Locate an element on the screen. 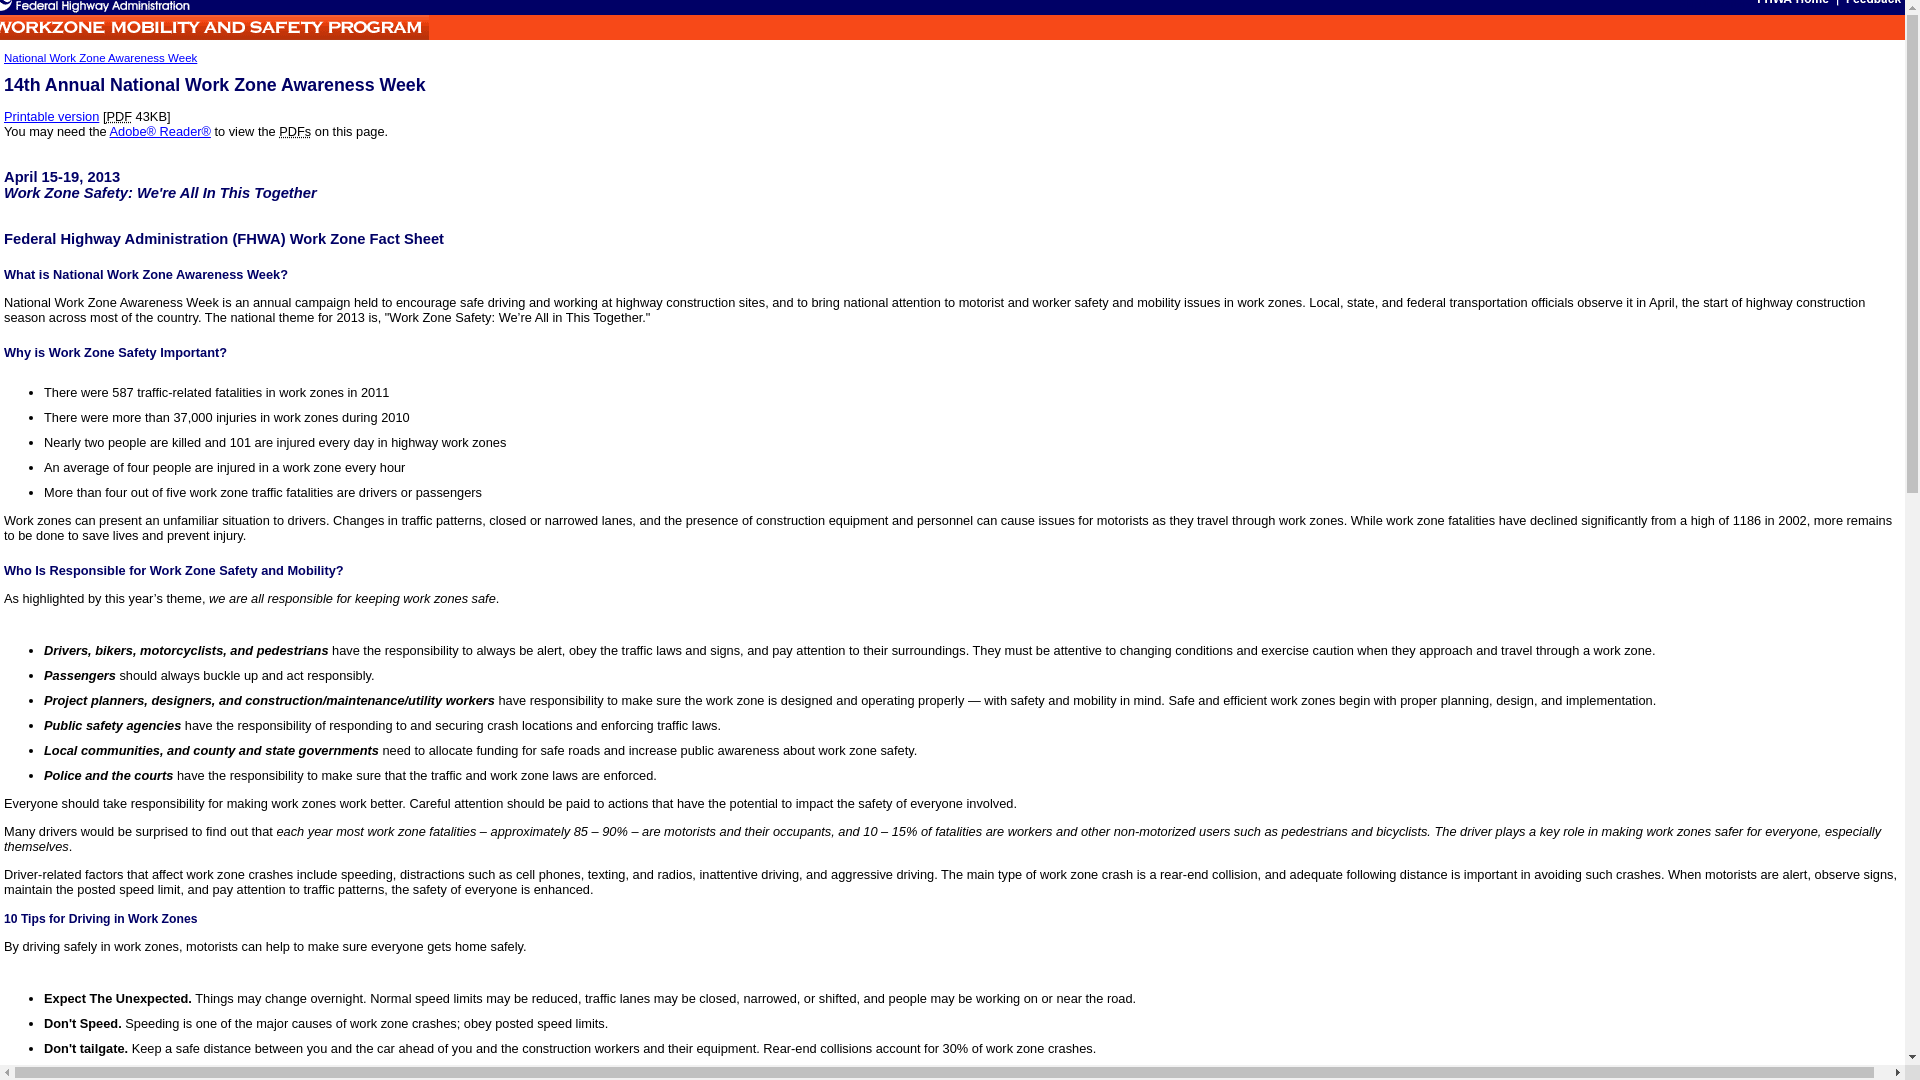 The image size is (1920, 1080). Portable Document Format is located at coordinates (118, 116).